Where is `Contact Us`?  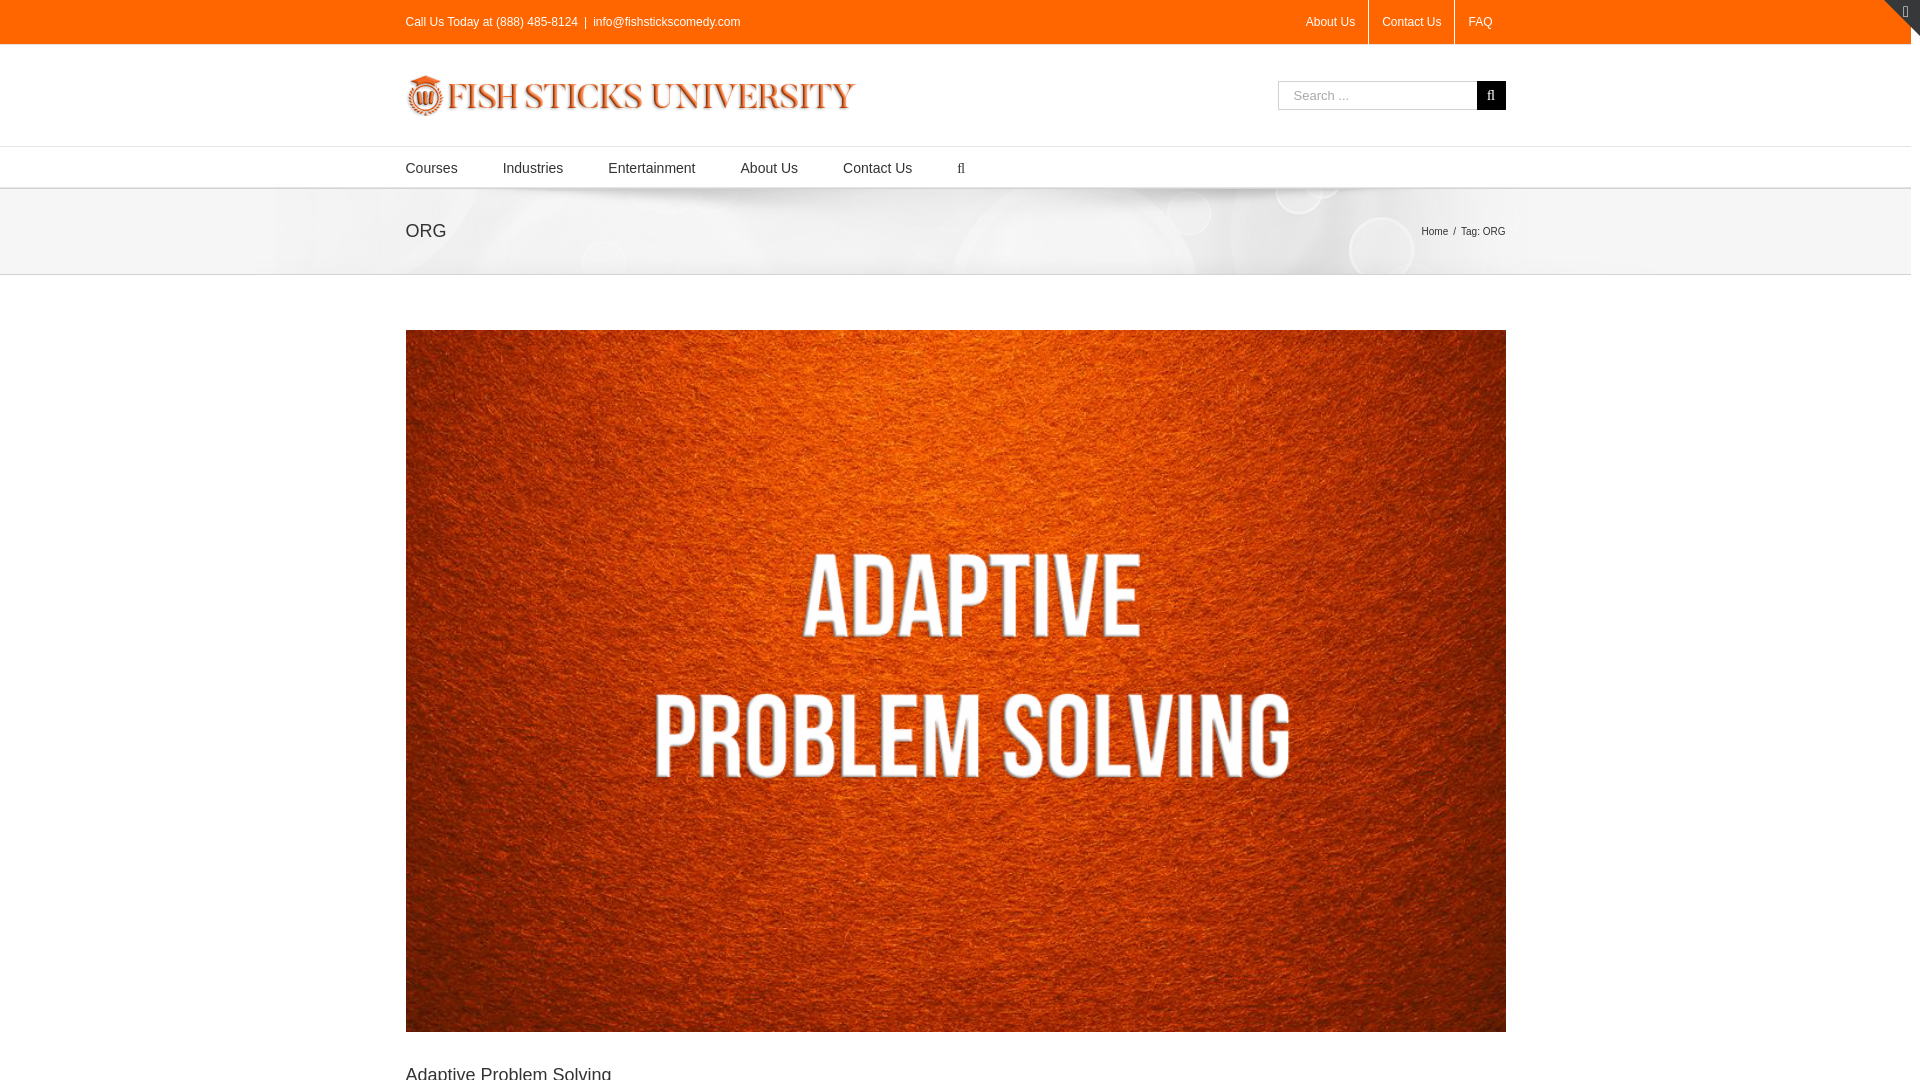
Contact Us is located at coordinates (877, 166).